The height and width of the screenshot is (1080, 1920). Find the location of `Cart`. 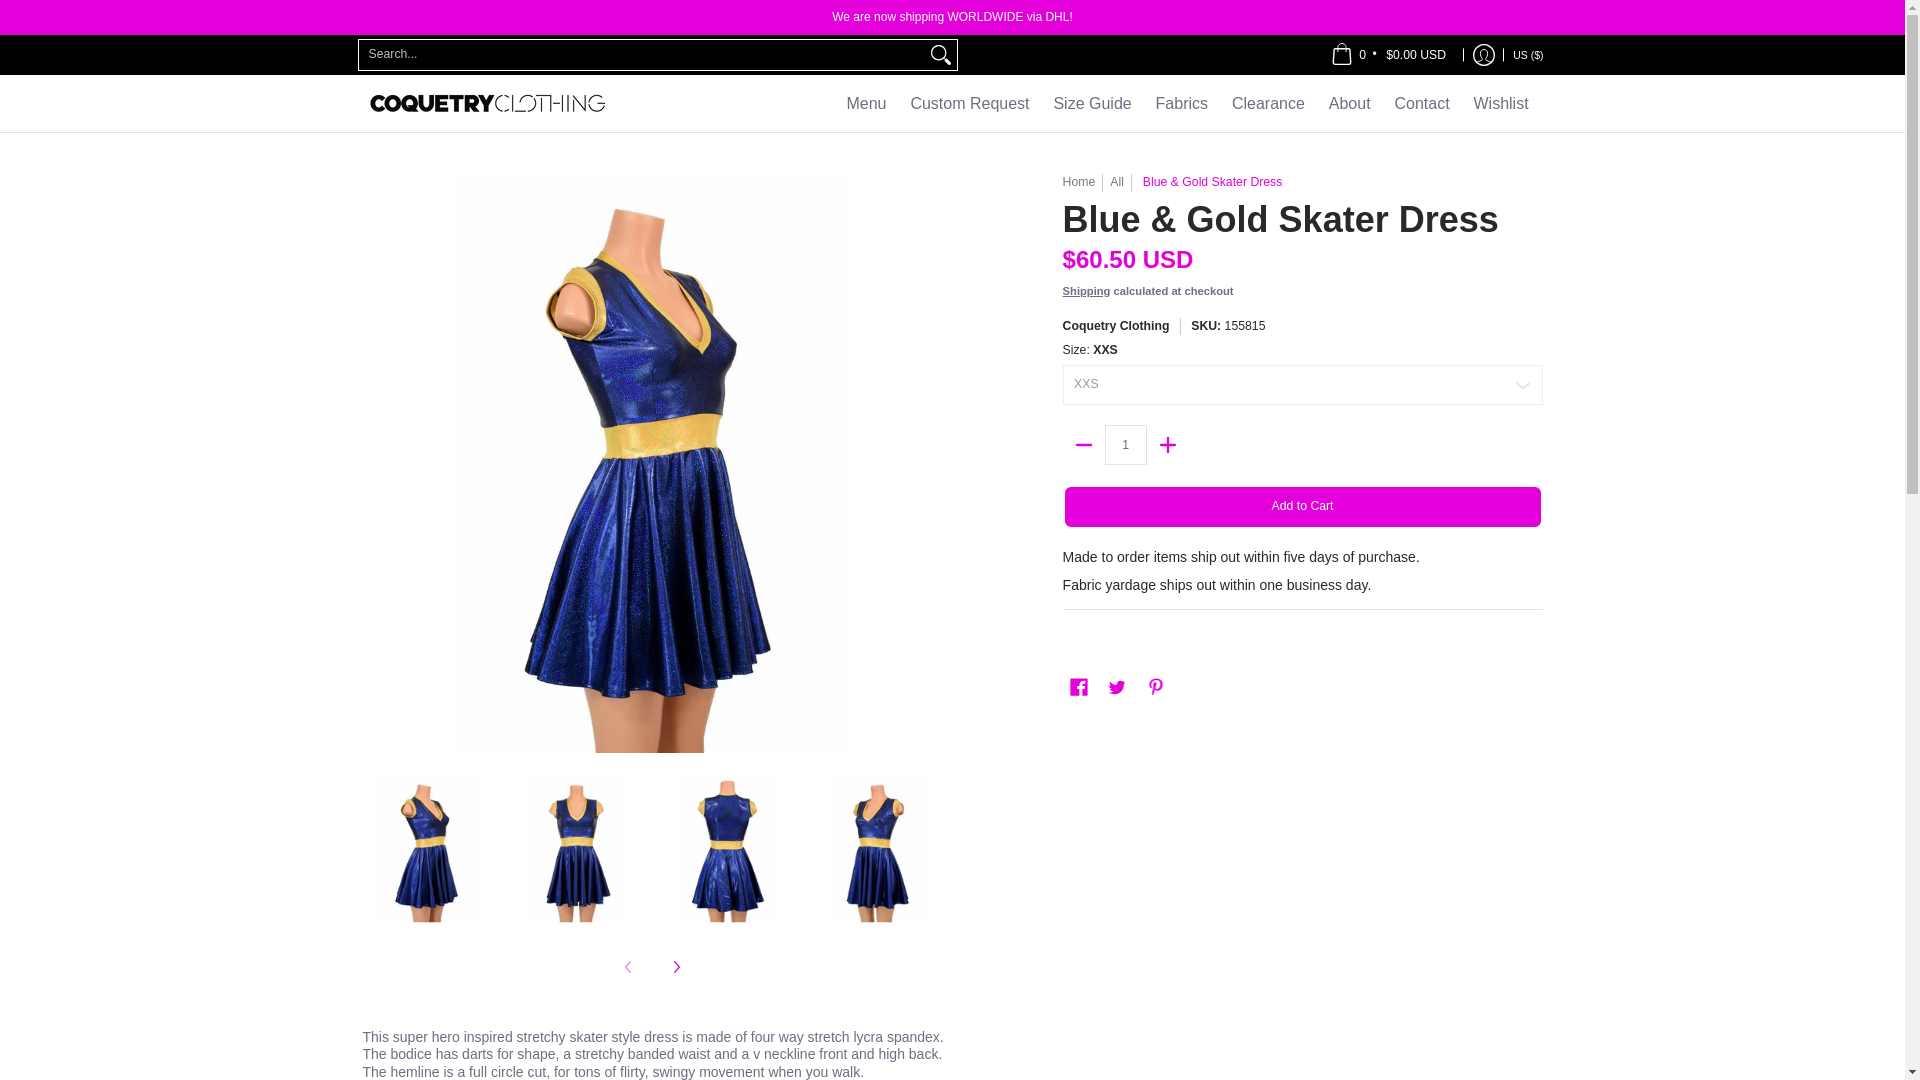

Cart is located at coordinates (1389, 54).